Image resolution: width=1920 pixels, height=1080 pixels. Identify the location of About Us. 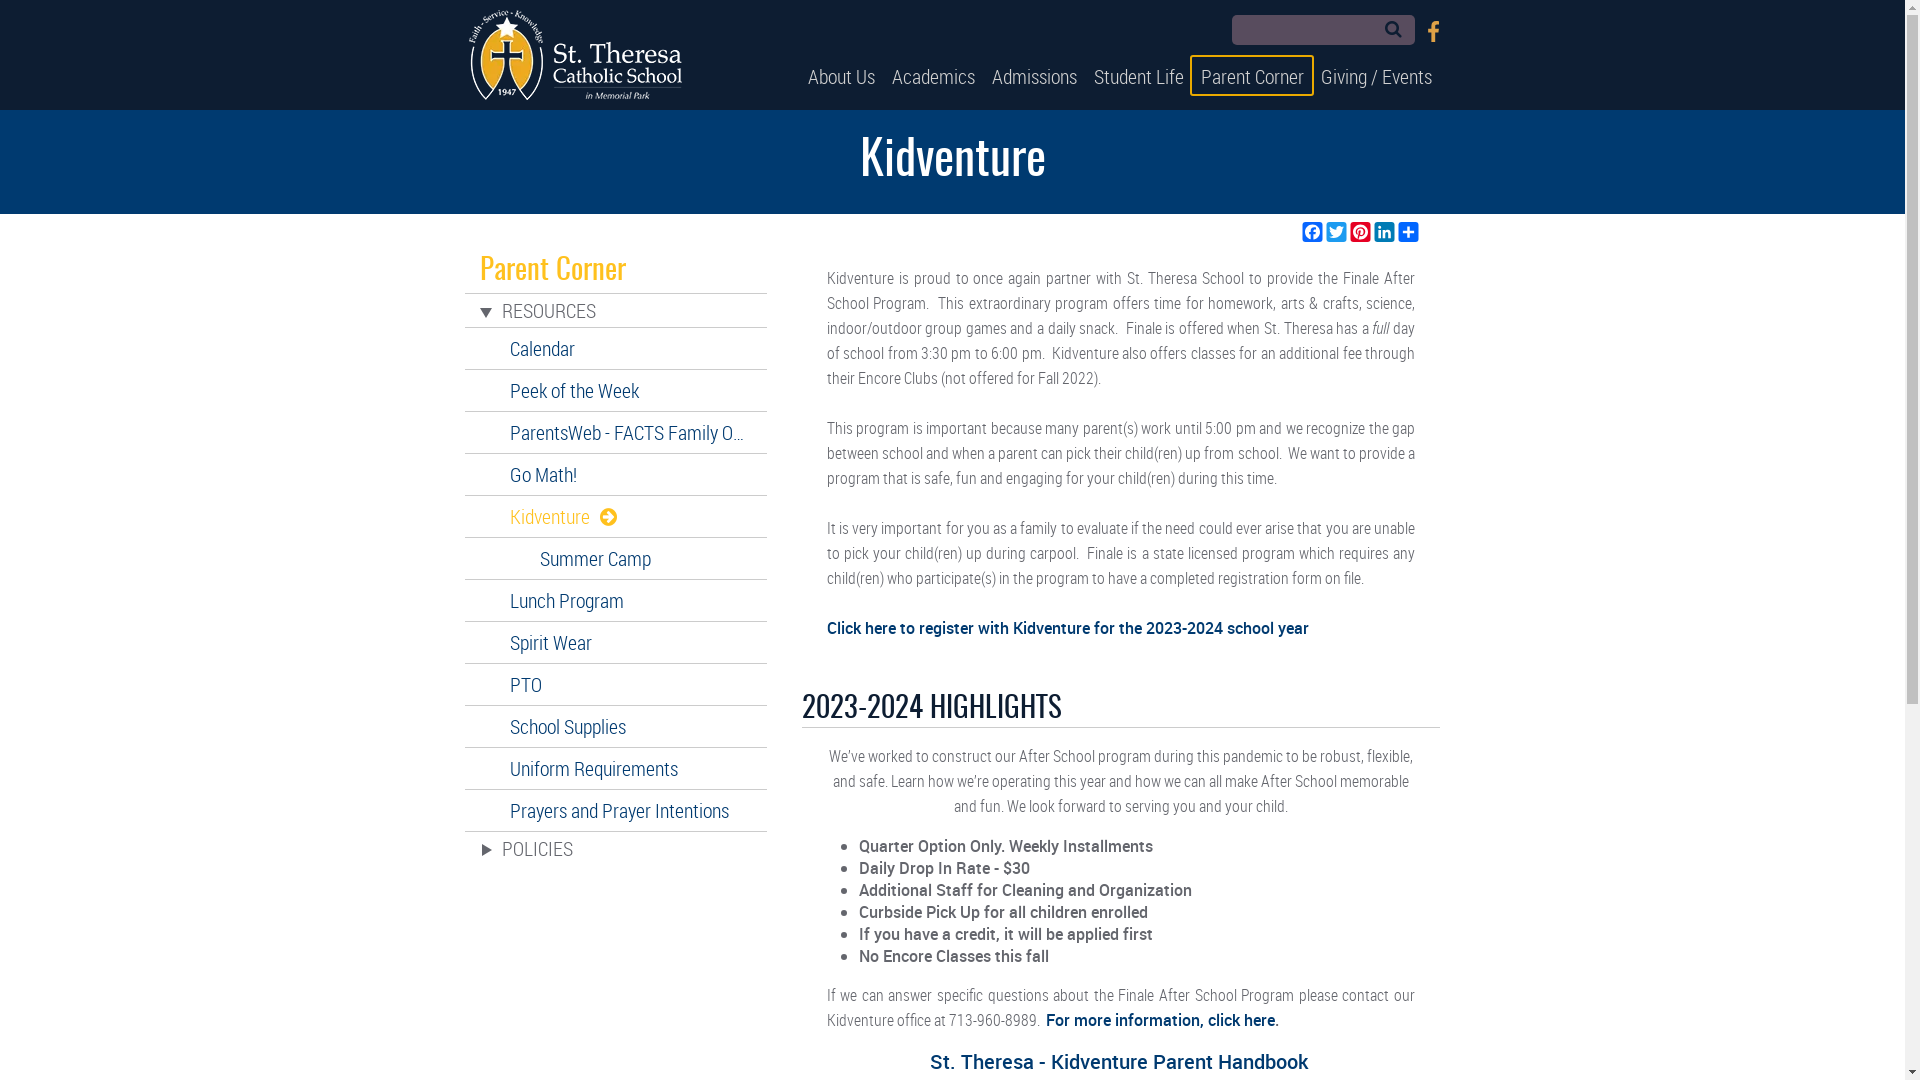
(842, 76).